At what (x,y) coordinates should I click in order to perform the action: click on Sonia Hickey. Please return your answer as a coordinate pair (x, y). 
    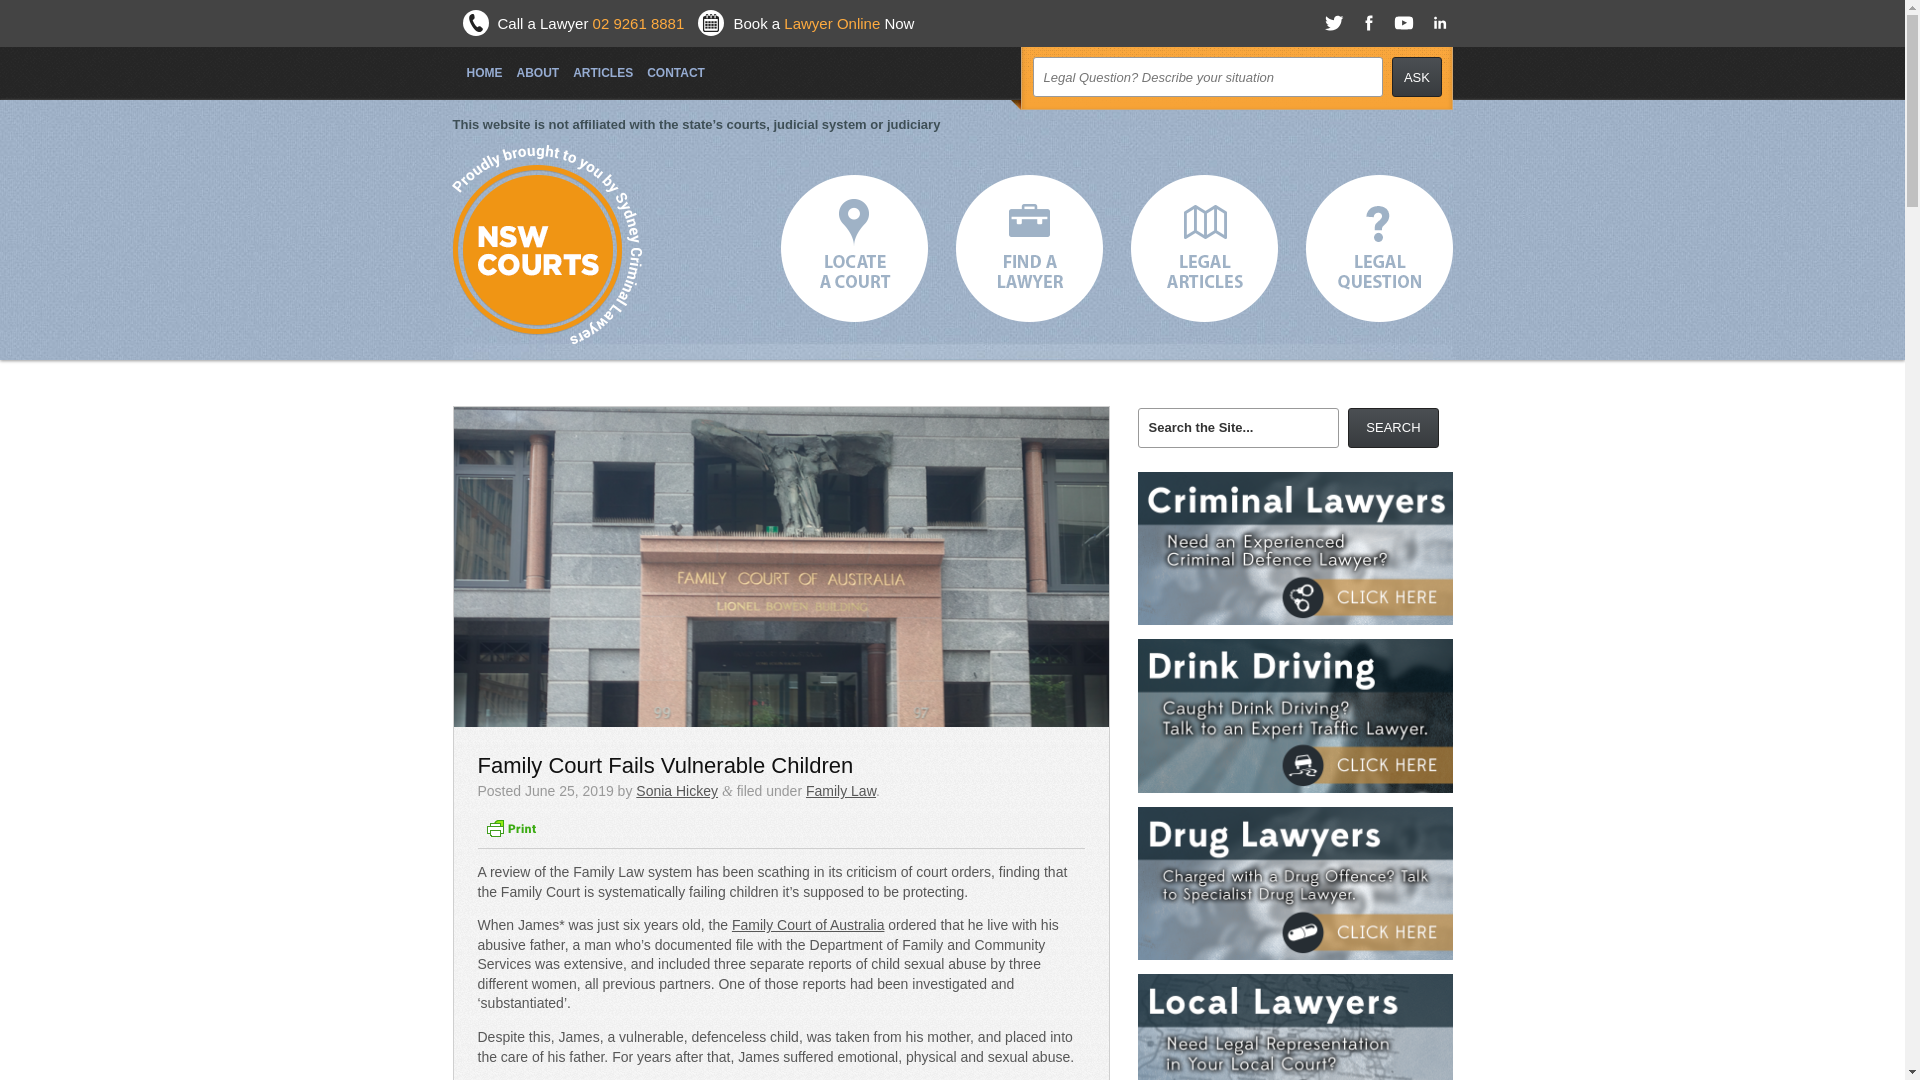
    Looking at the image, I should click on (677, 791).